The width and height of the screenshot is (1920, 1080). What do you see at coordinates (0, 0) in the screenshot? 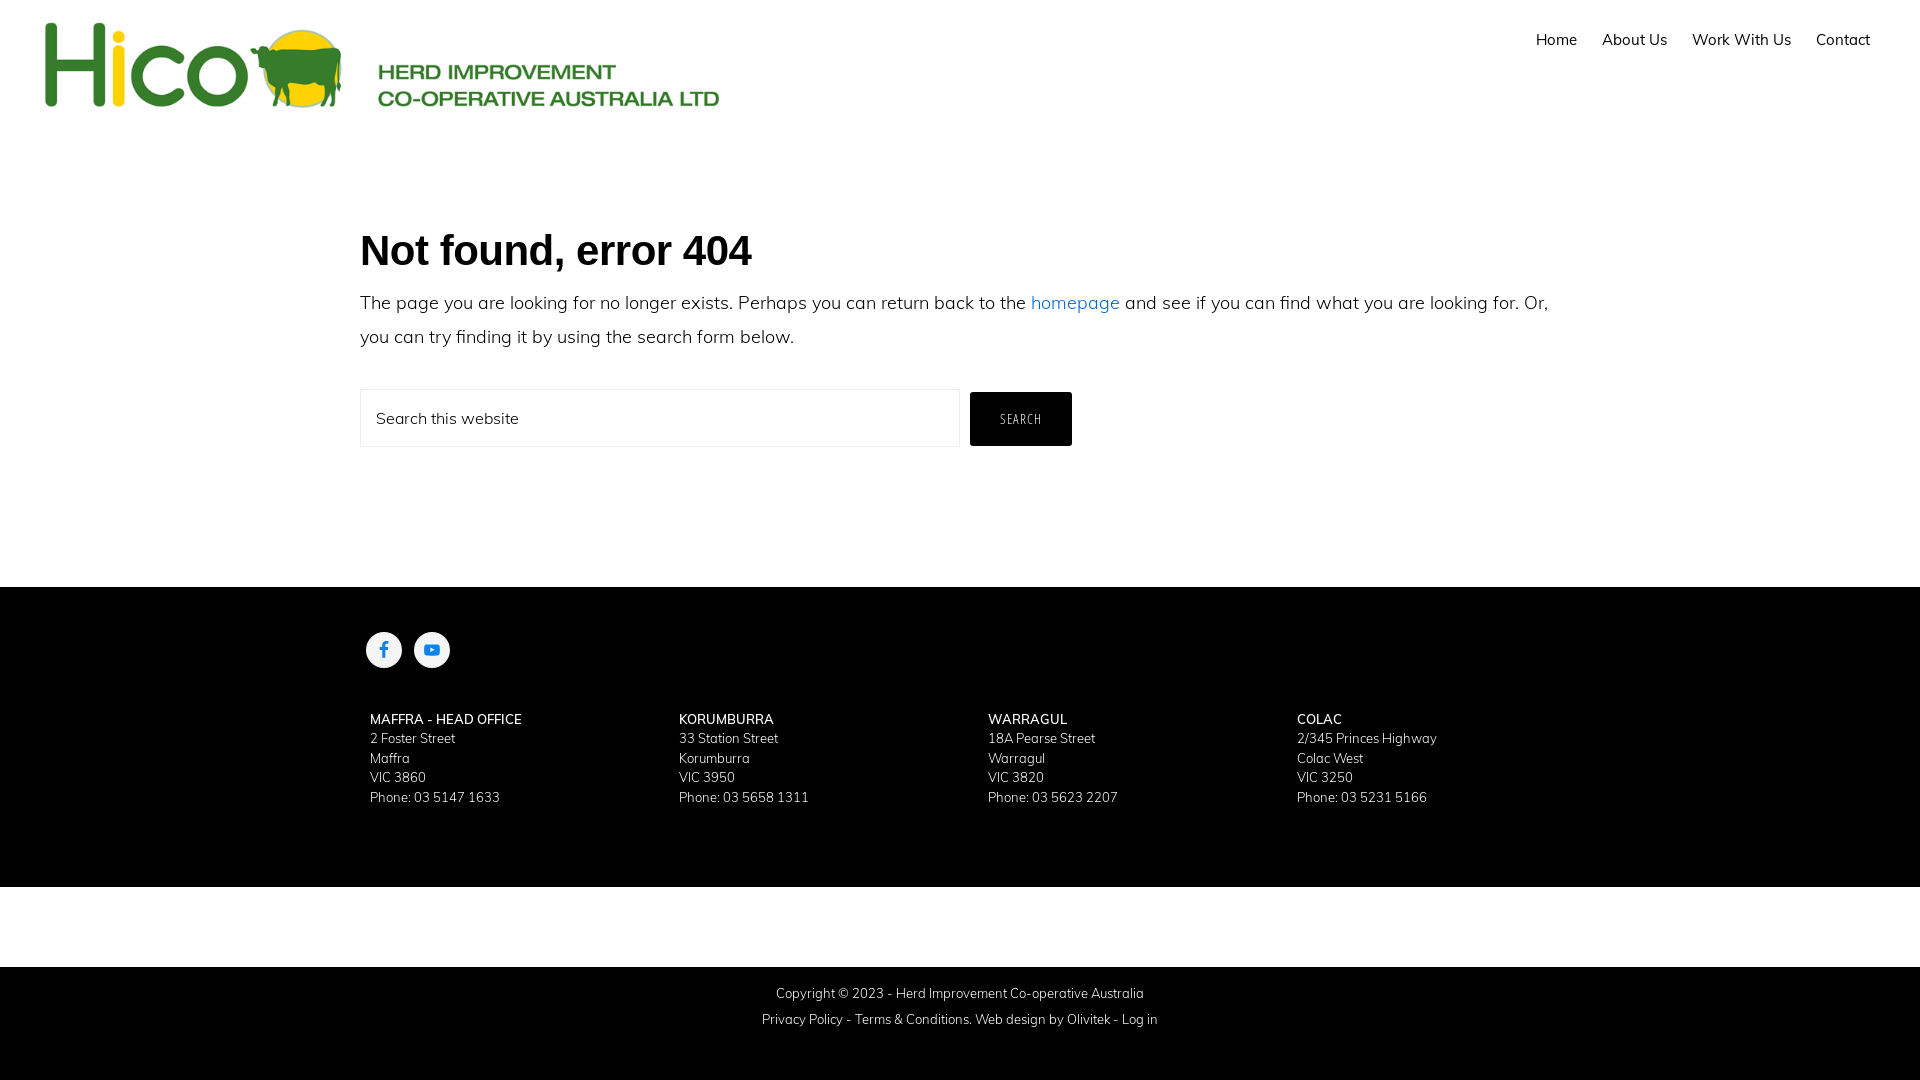
I see `Skip to primary navigation` at bounding box center [0, 0].